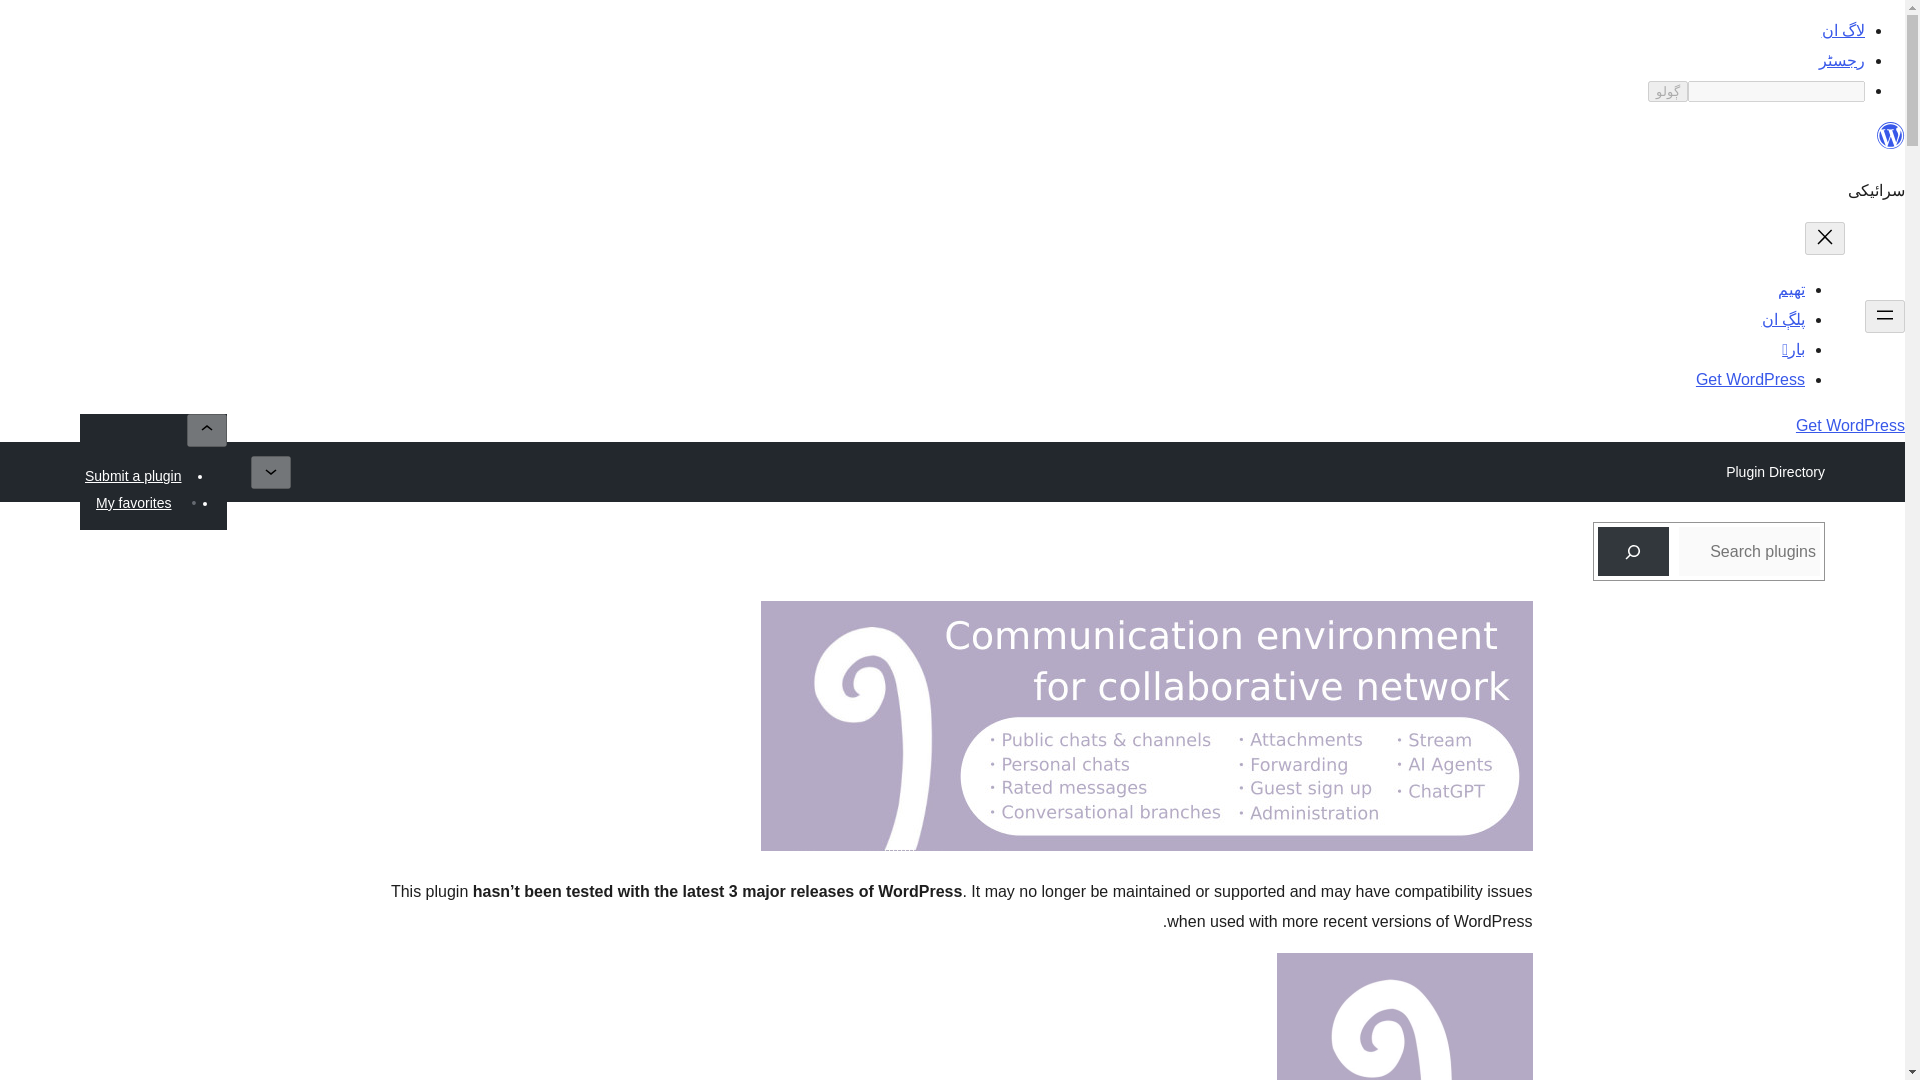 The height and width of the screenshot is (1080, 1920). What do you see at coordinates (1750, 379) in the screenshot?
I see `Get WordPress` at bounding box center [1750, 379].